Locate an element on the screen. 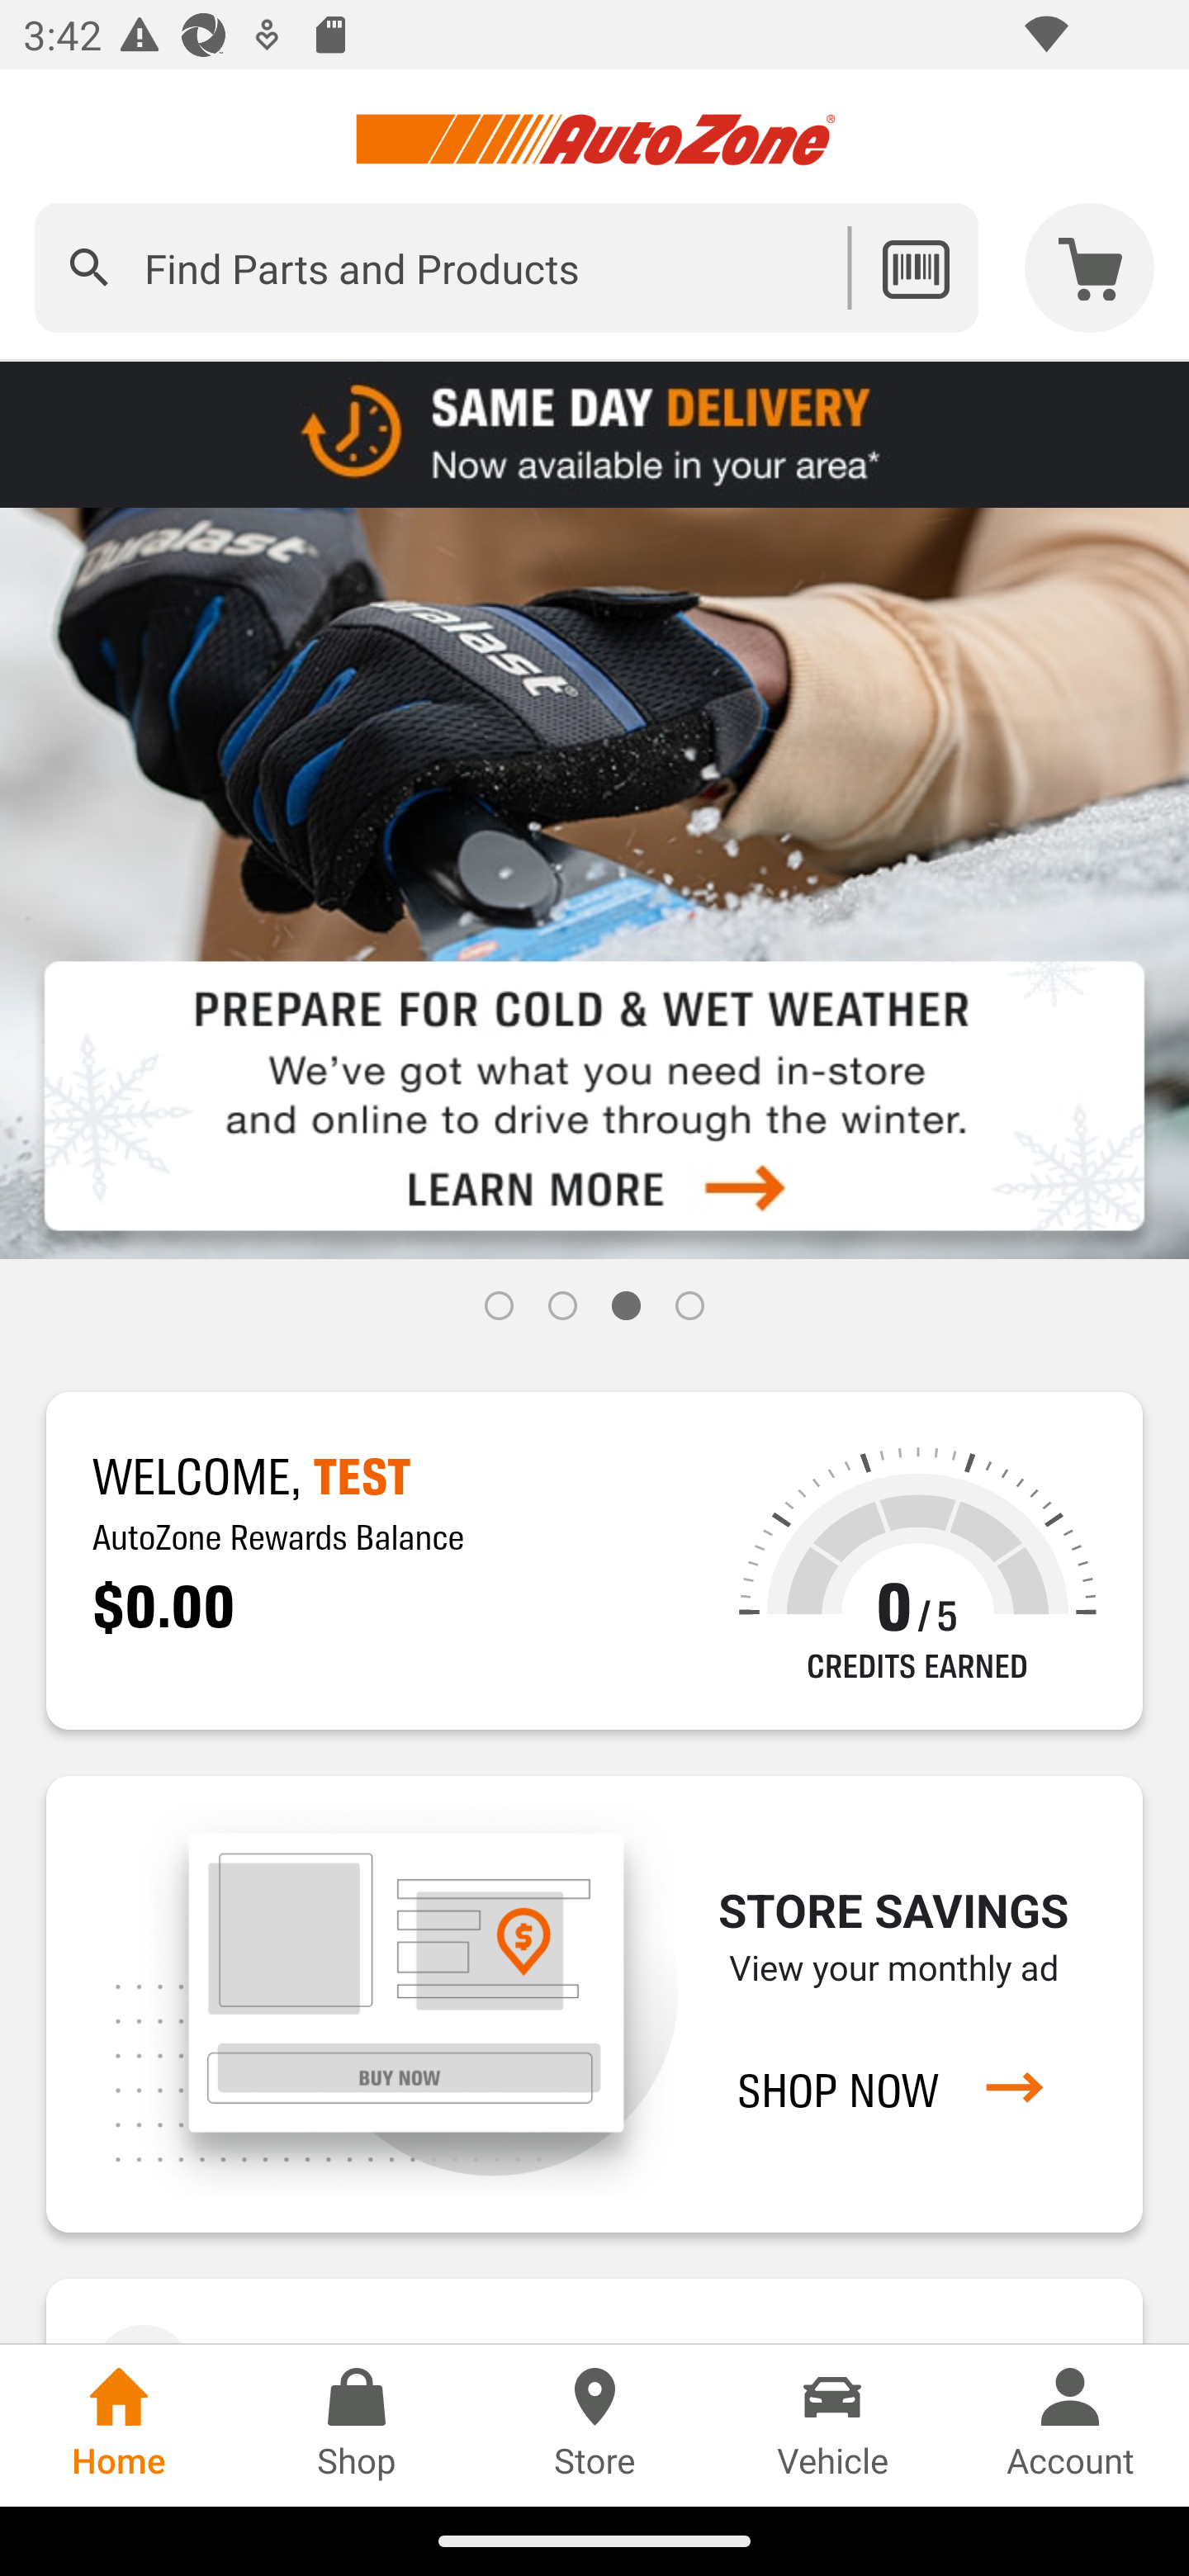  Account is located at coordinates (1070, 2425).